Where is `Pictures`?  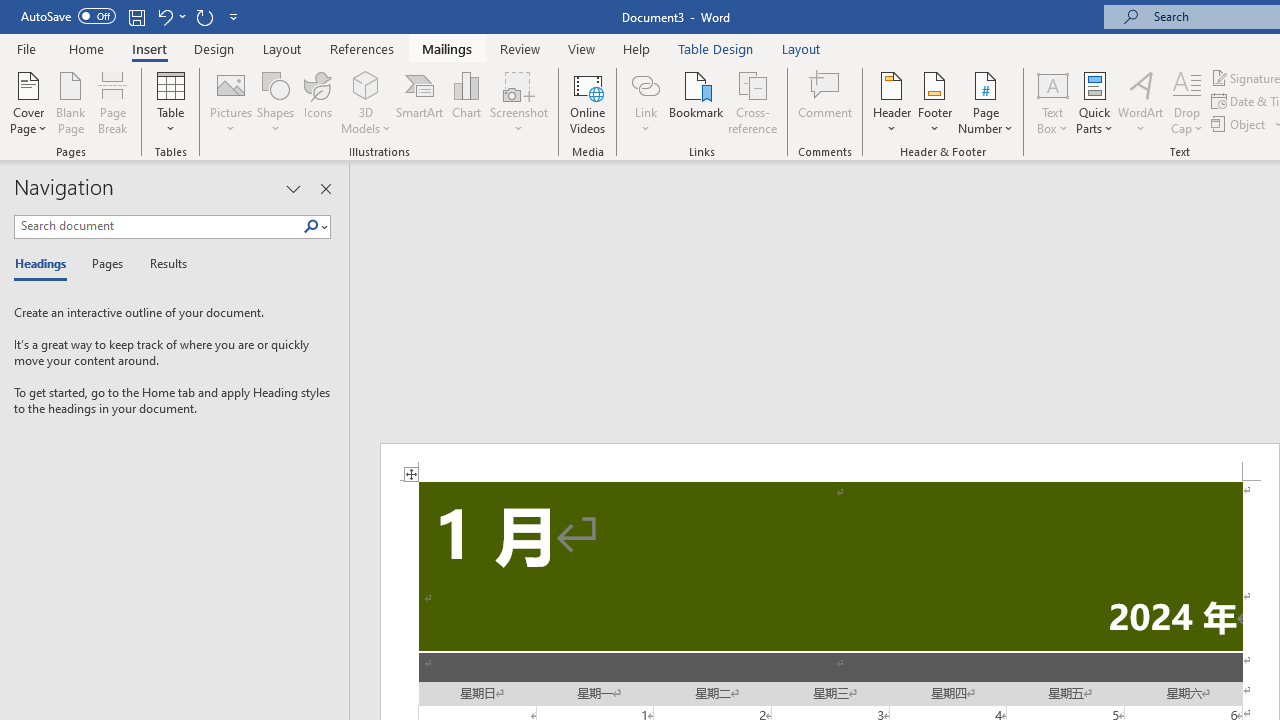
Pictures is located at coordinates (230, 102).